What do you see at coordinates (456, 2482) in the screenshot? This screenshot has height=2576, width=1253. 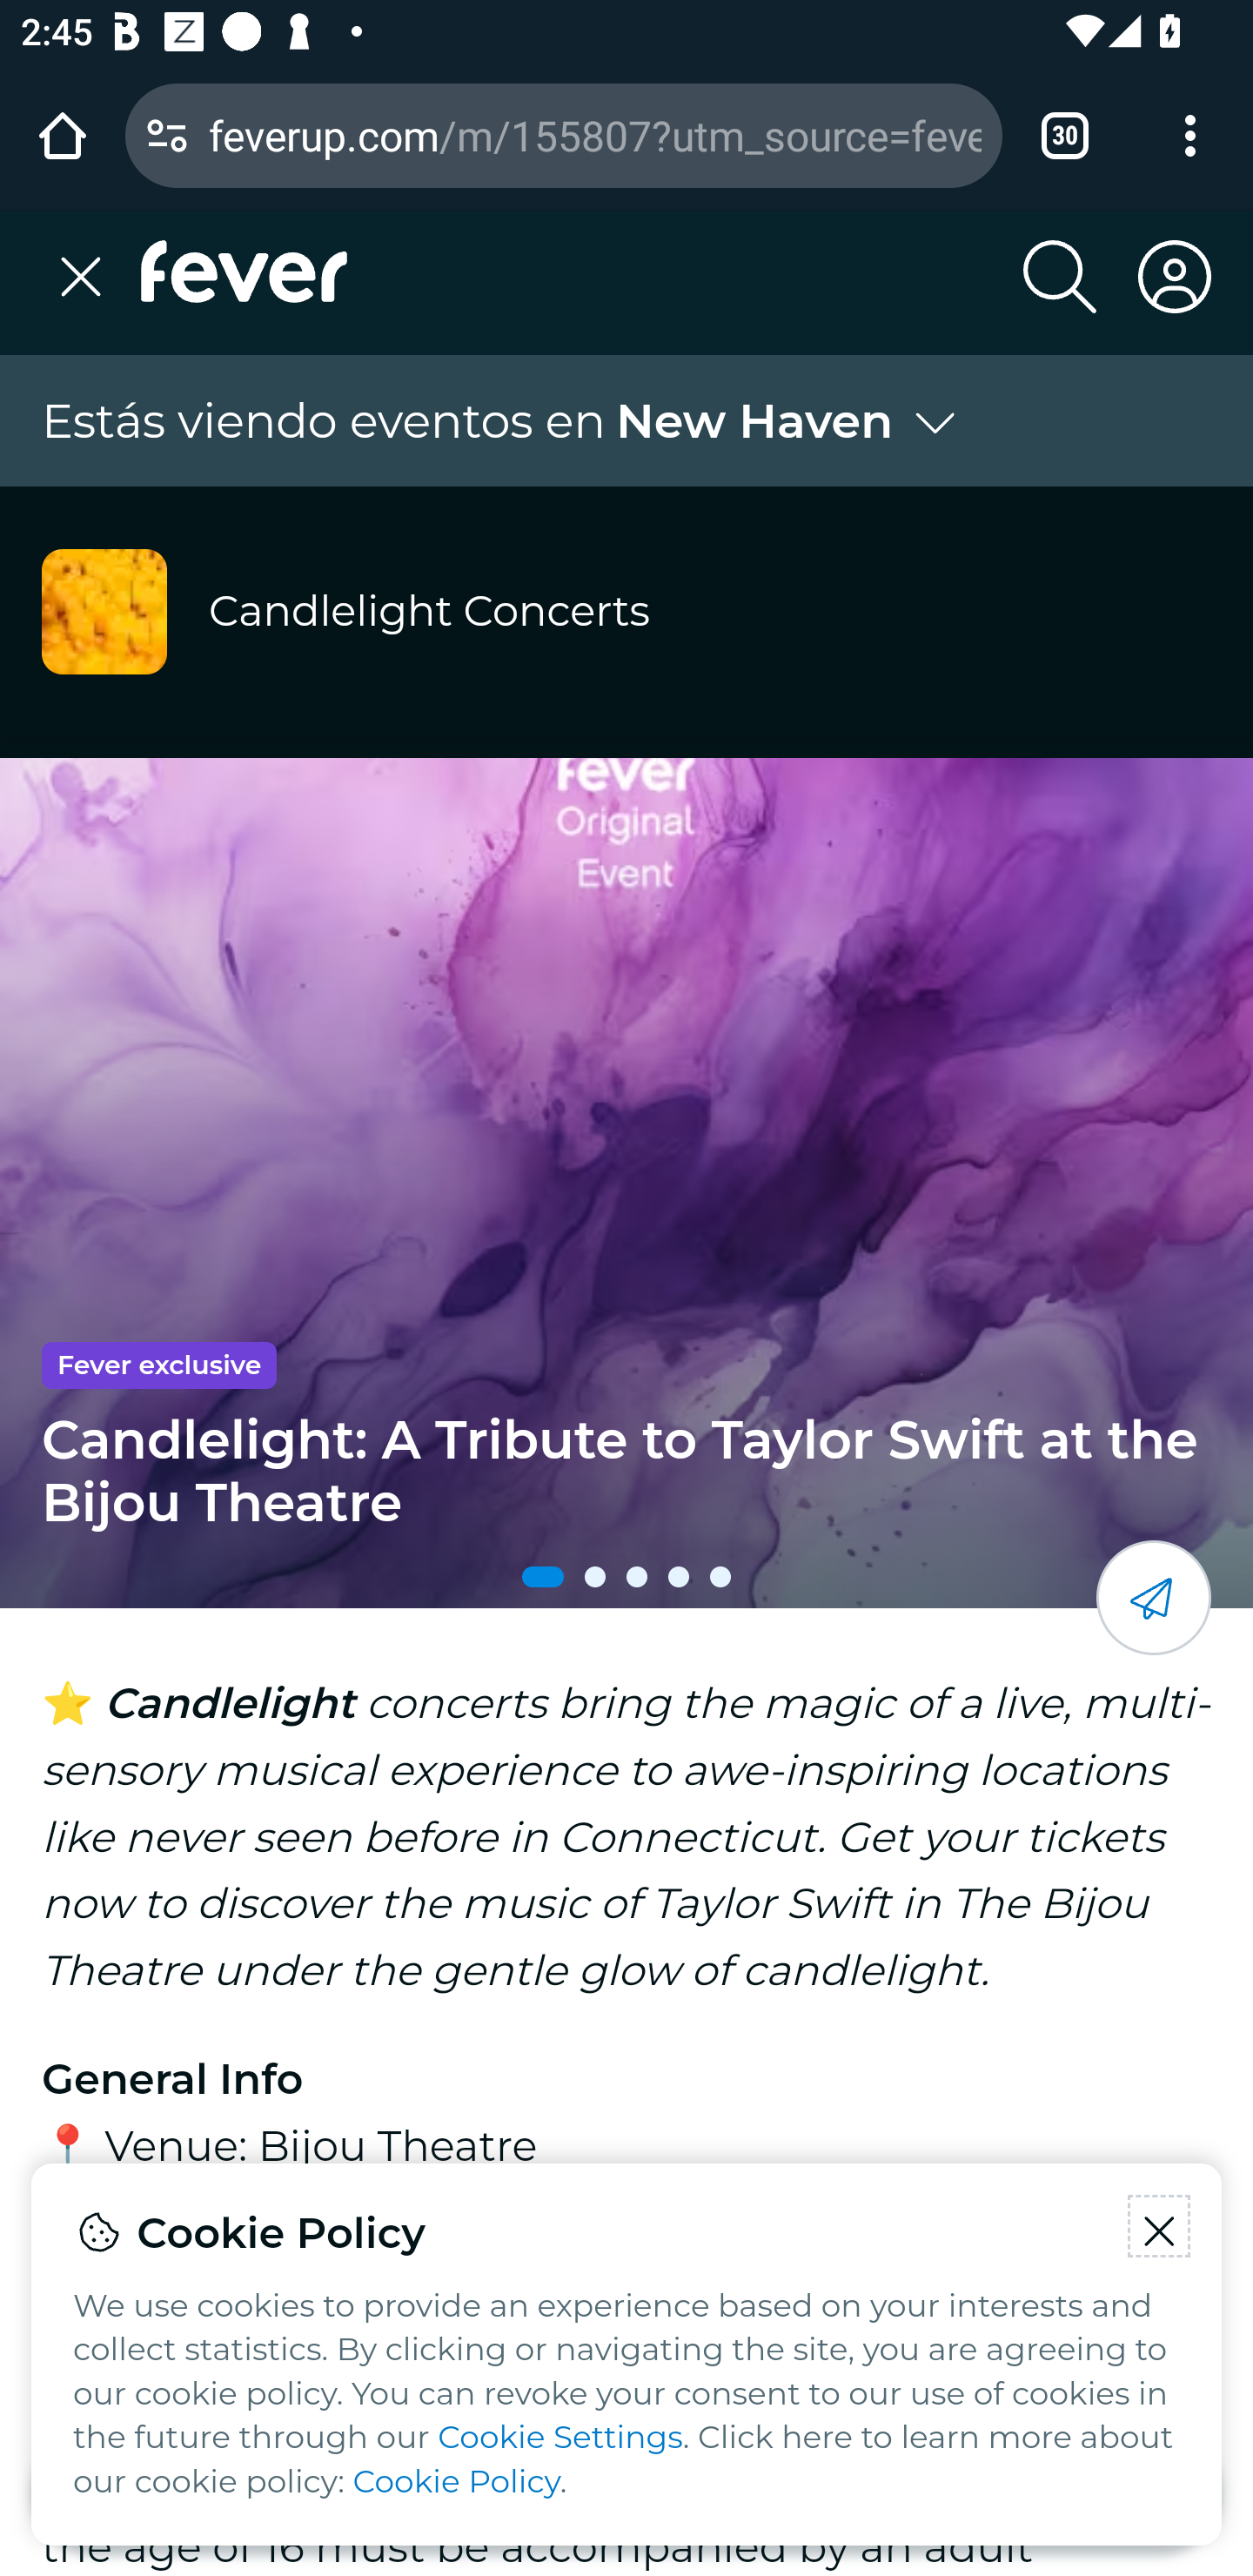 I see `Cookie Policy` at bounding box center [456, 2482].